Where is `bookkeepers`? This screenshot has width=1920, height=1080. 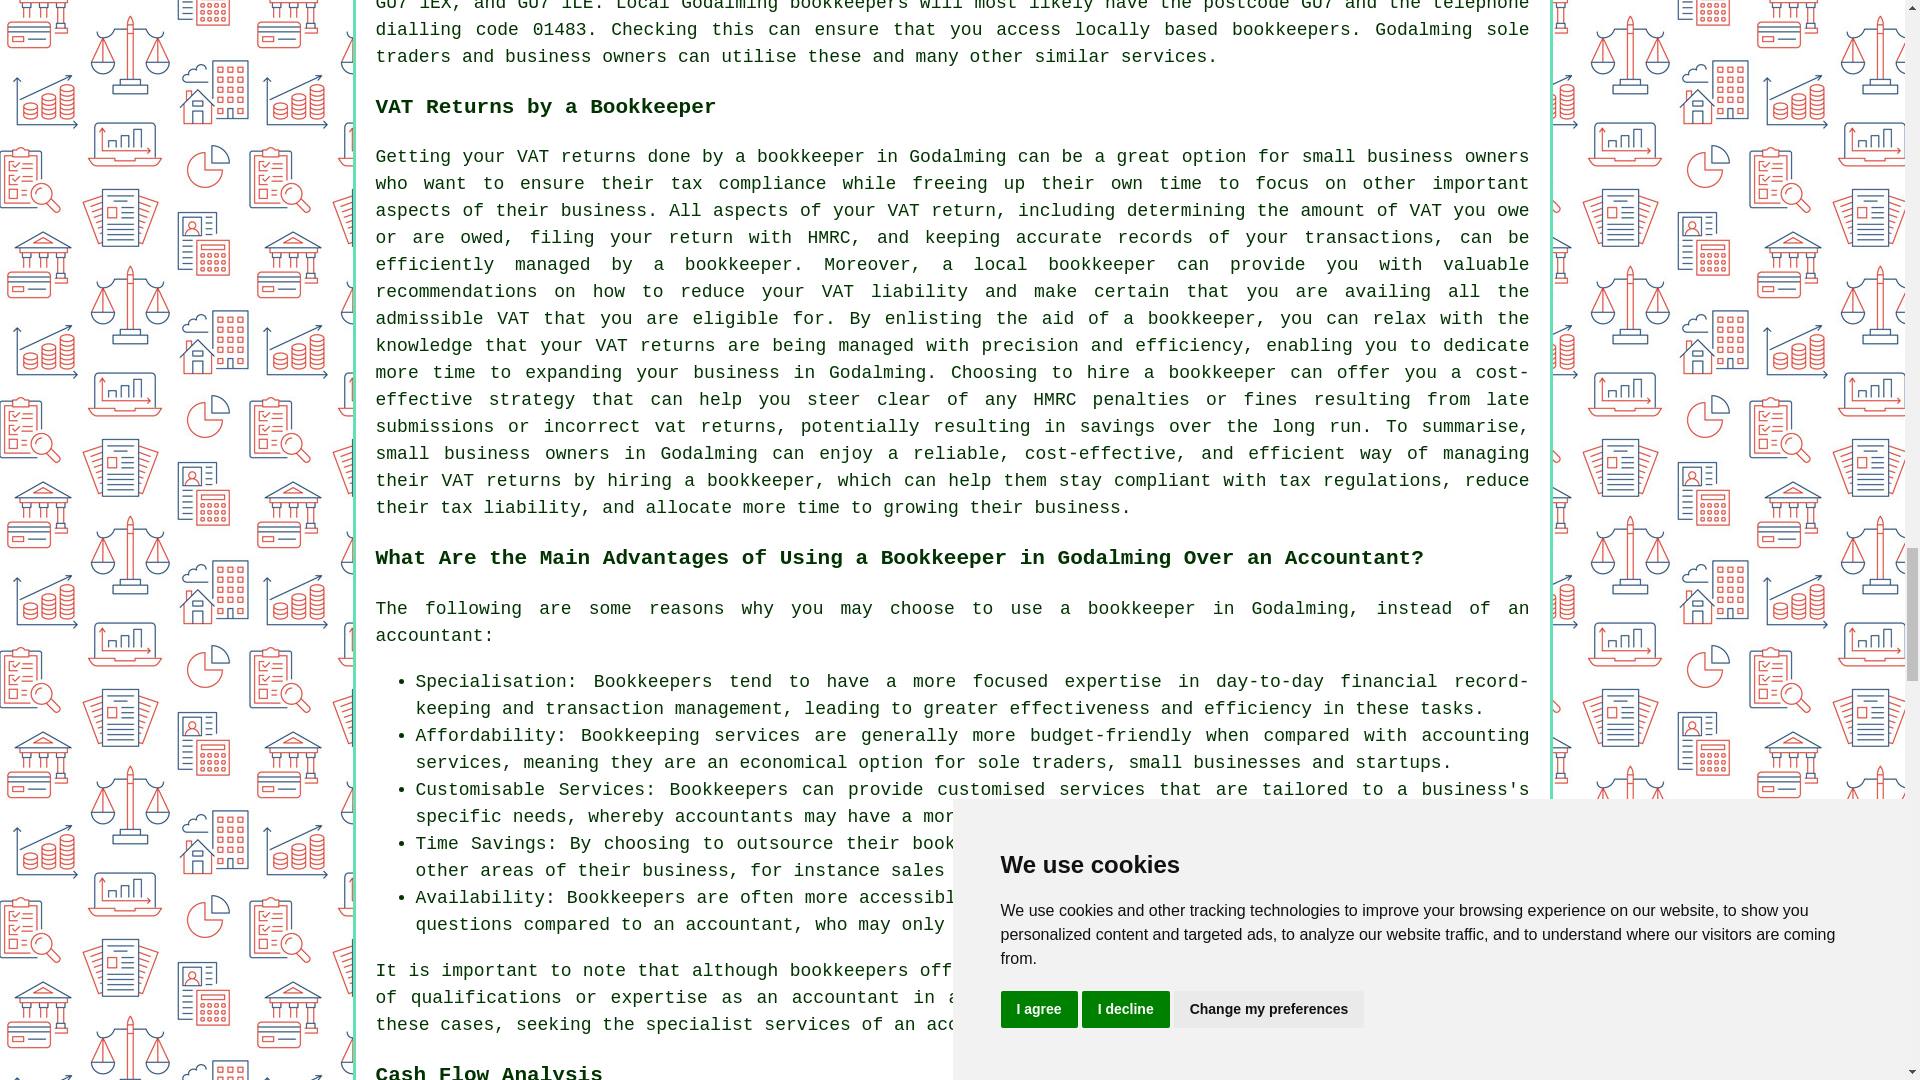 bookkeepers is located at coordinates (1292, 30).